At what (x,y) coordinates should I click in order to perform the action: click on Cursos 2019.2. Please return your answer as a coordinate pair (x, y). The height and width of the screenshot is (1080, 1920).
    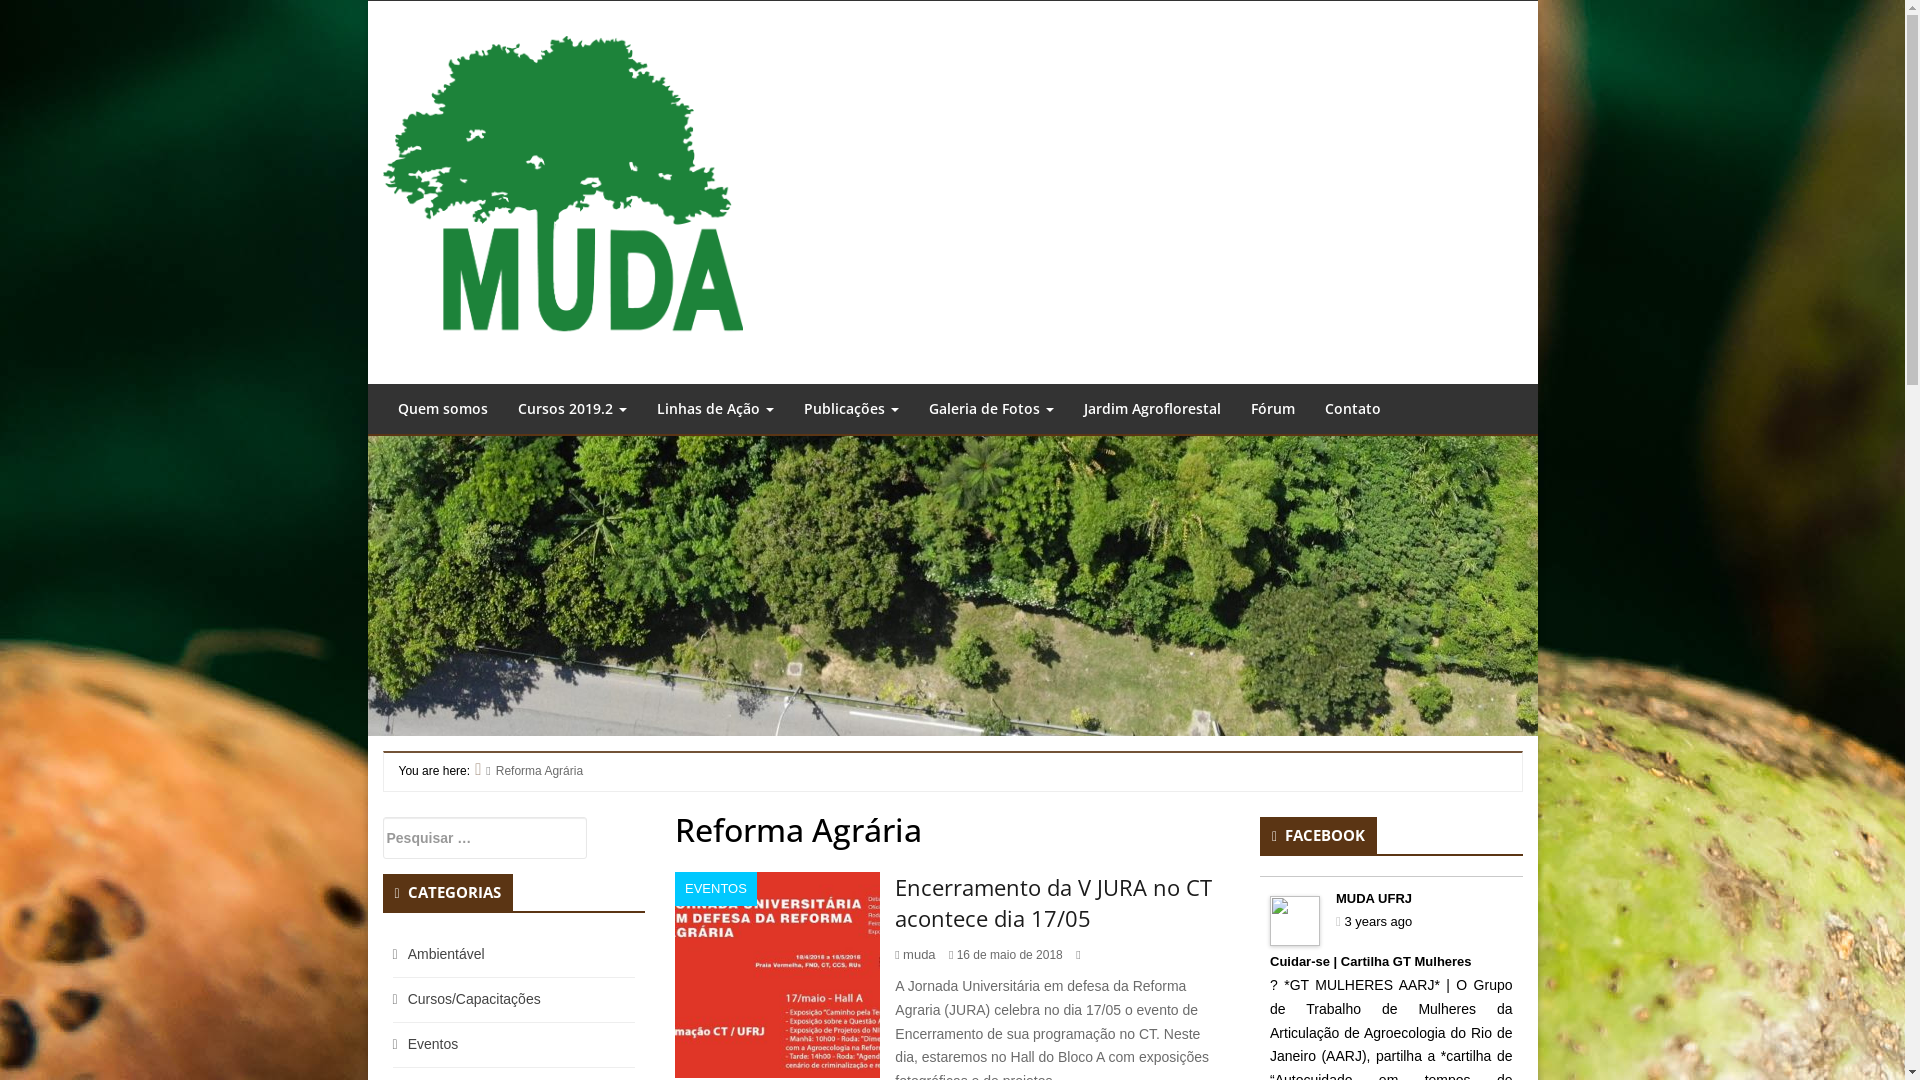
    Looking at the image, I should click on (572, 409).